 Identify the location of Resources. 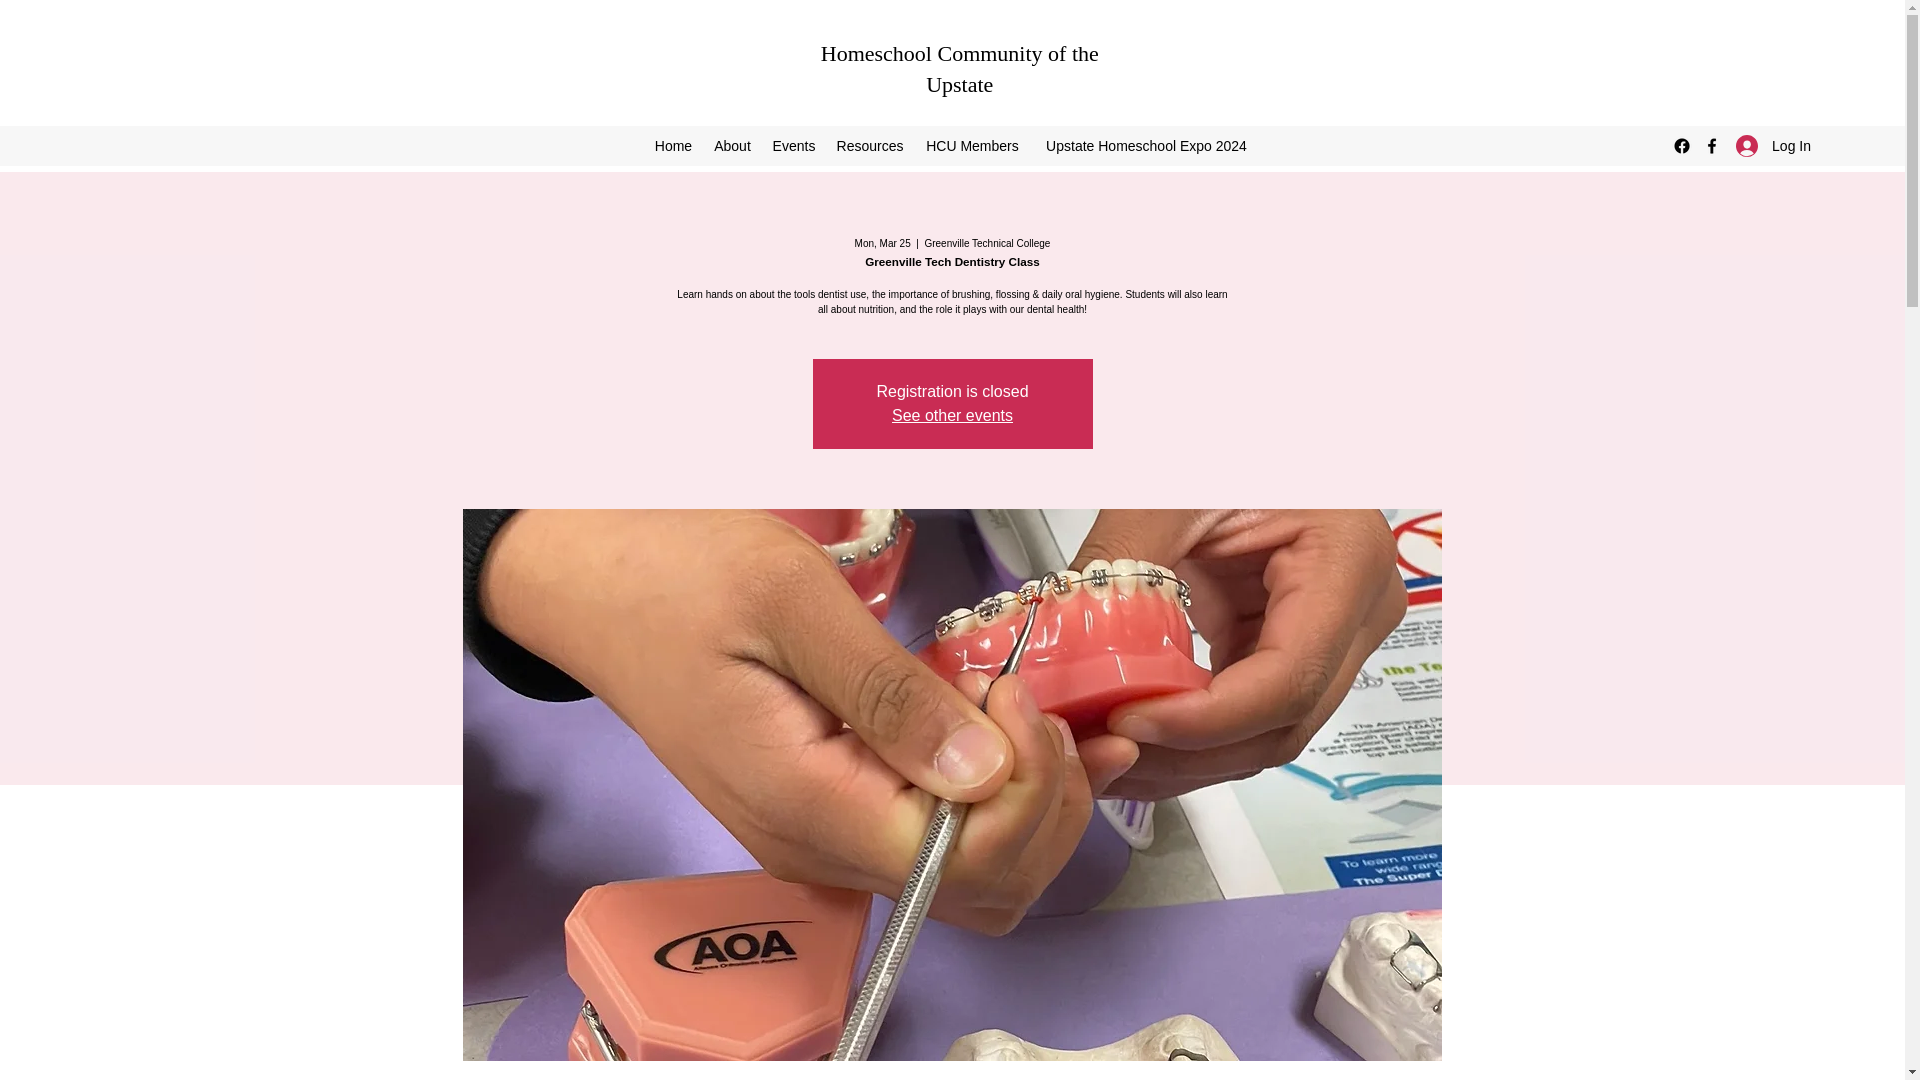
(869, 145).